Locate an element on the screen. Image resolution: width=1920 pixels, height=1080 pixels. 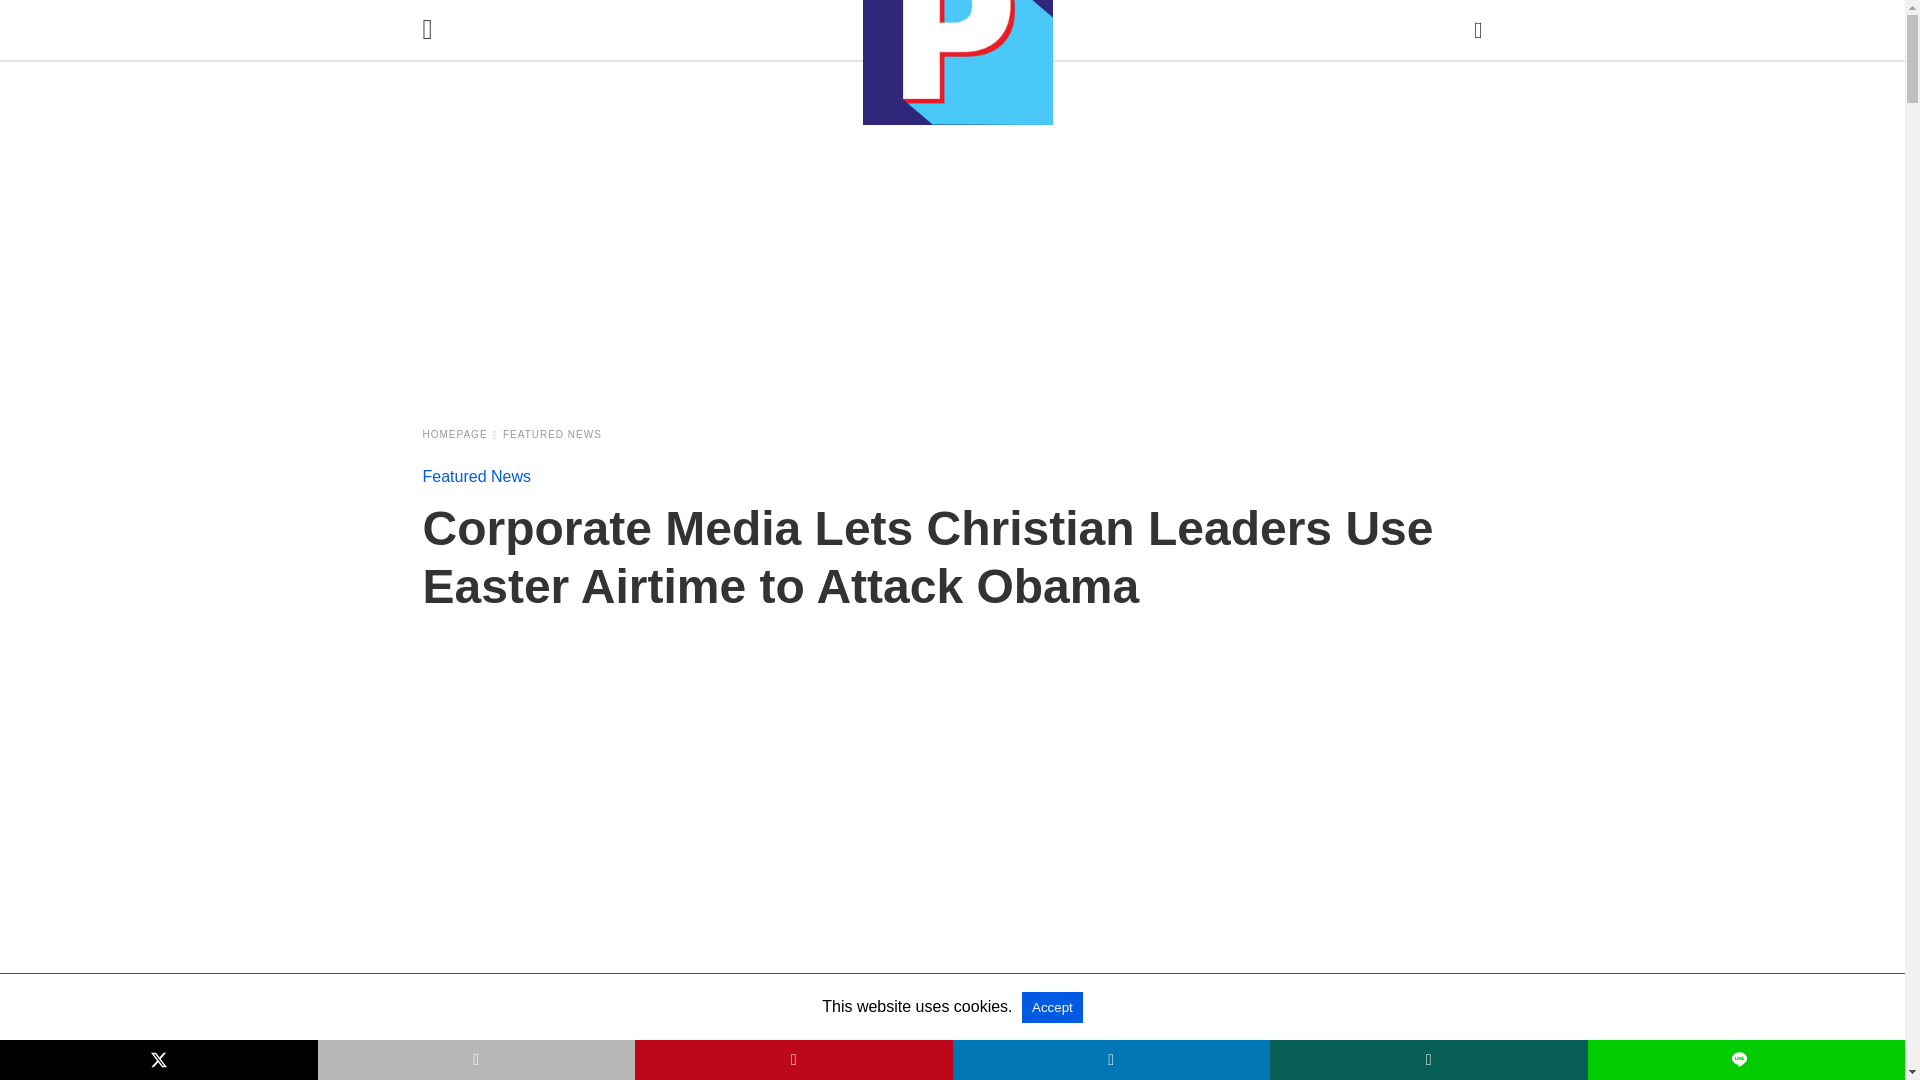
FEATURED NEWS is located at coordinates (552, 434).